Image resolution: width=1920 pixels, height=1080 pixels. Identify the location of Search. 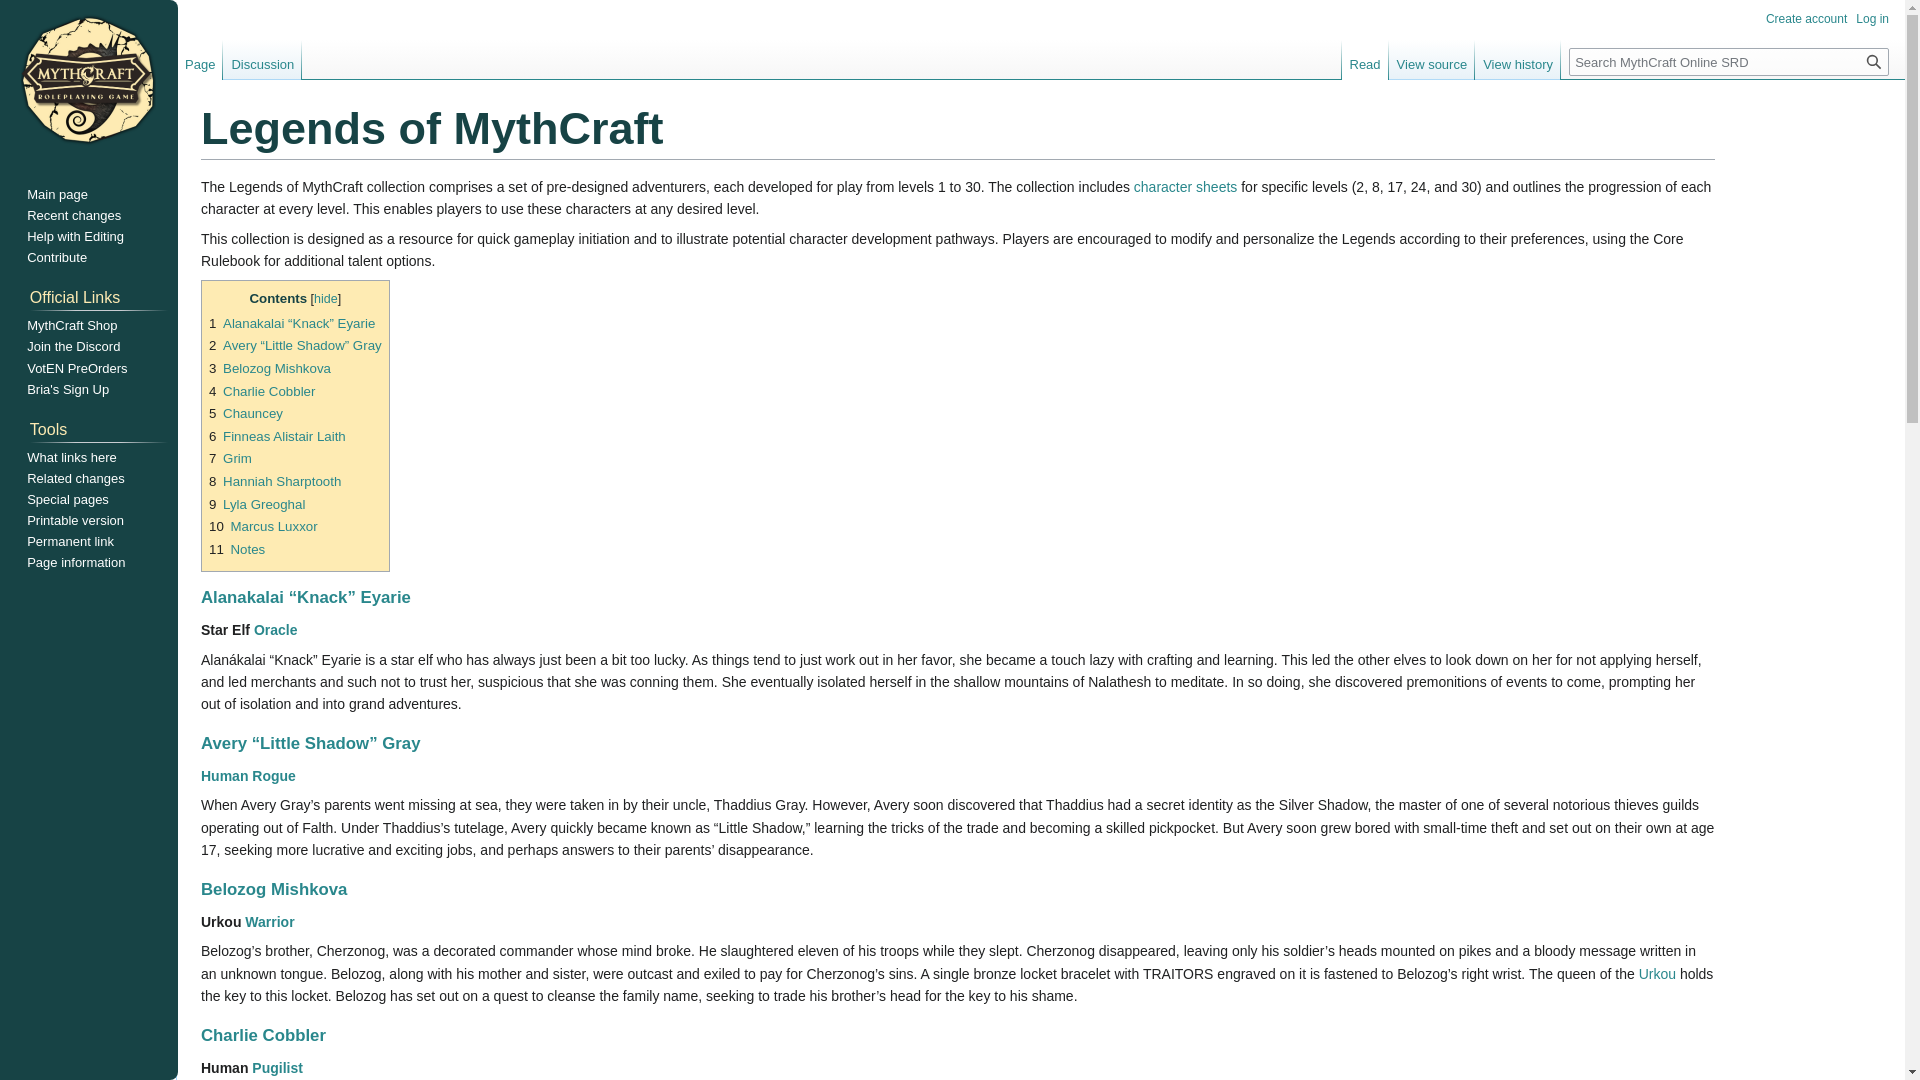
(1874, 61).